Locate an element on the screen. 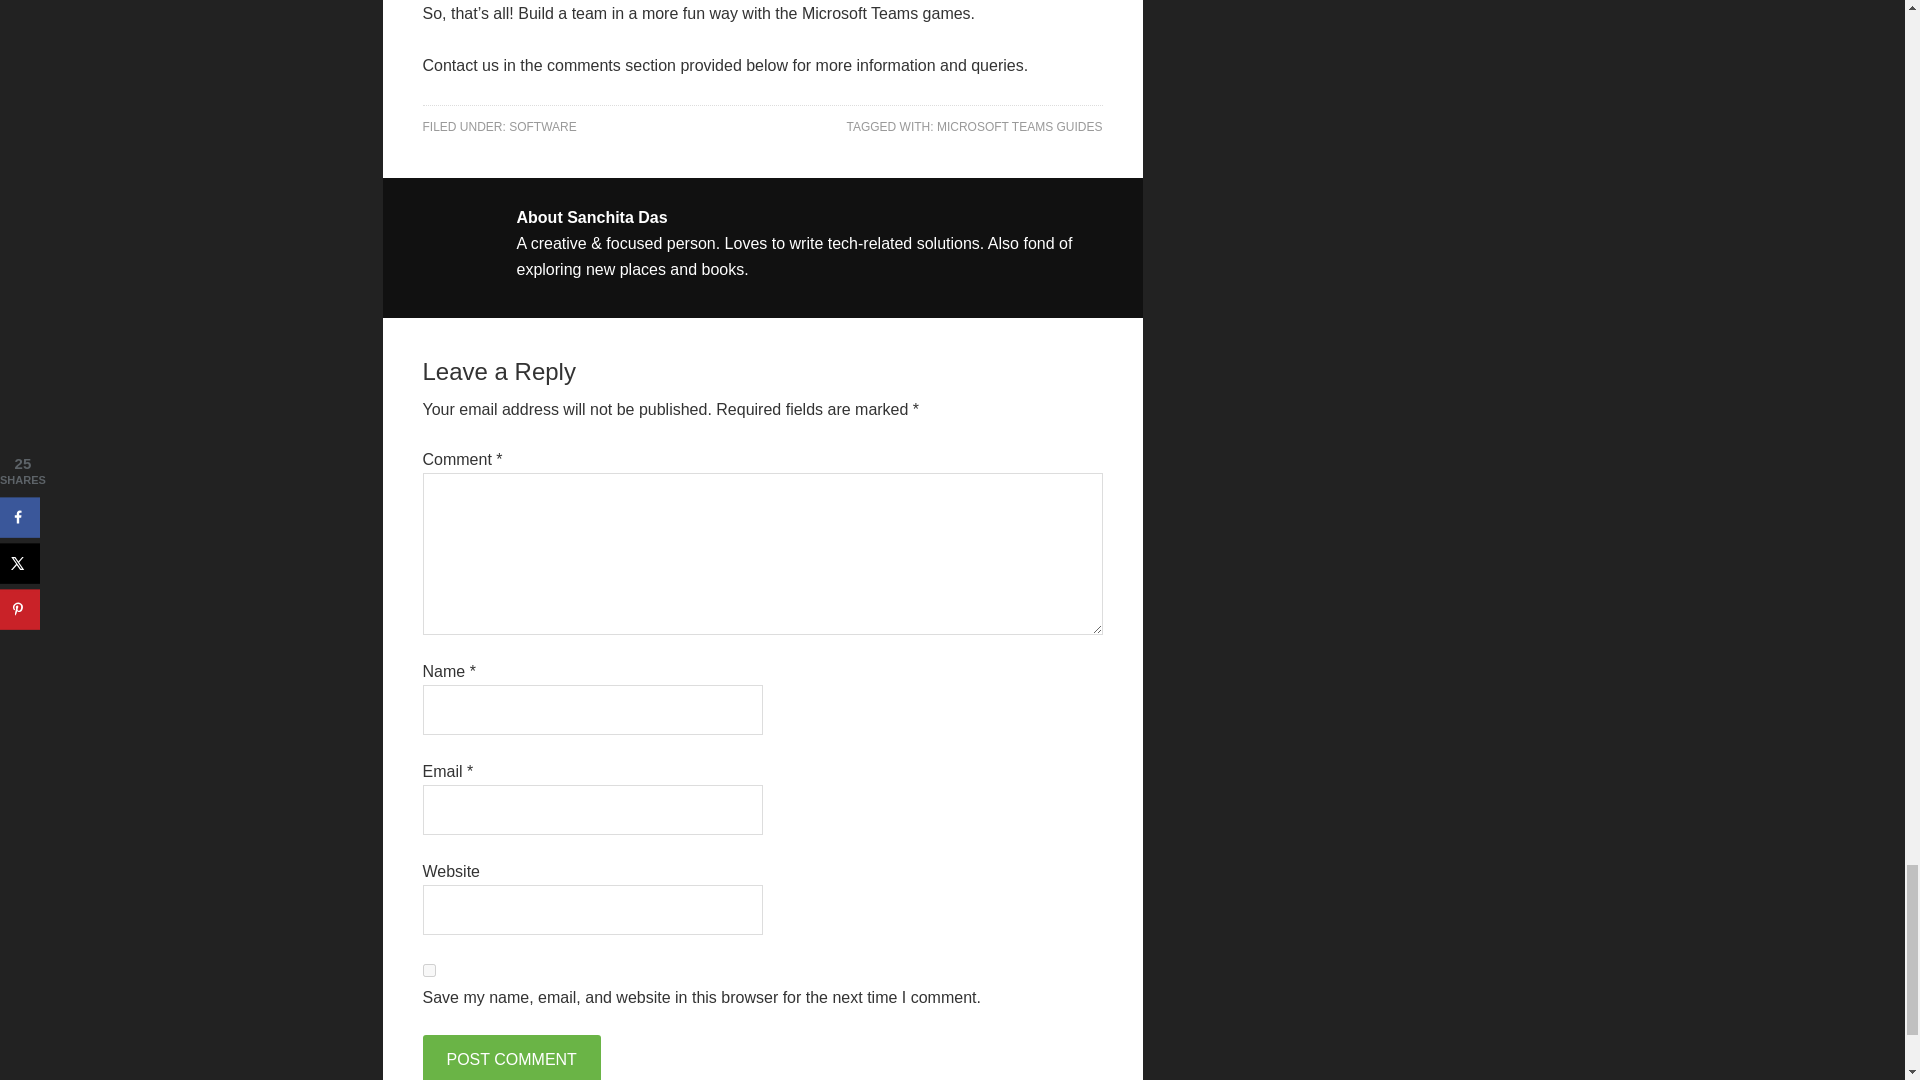  yes is located at coordinates (428, 970).